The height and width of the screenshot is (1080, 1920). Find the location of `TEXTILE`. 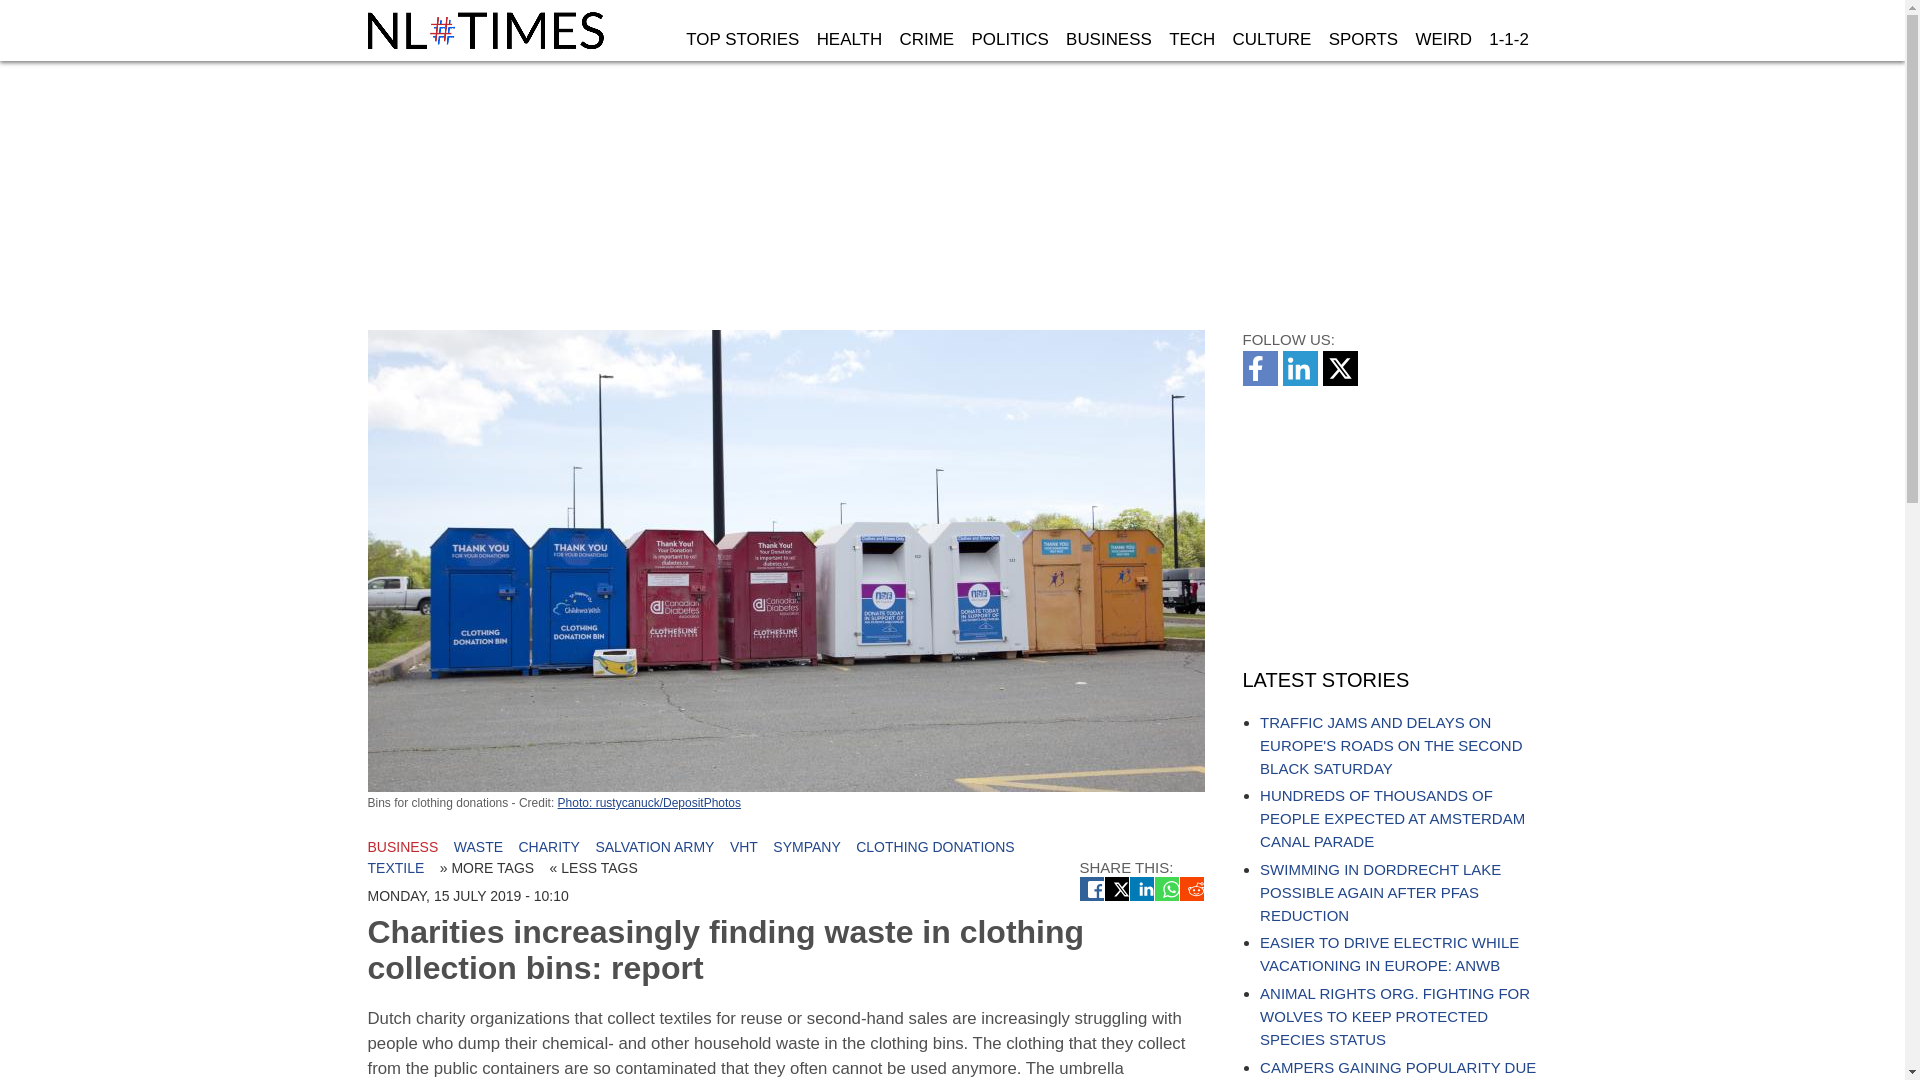

TEXTILE is located at coordinates (396, 867).